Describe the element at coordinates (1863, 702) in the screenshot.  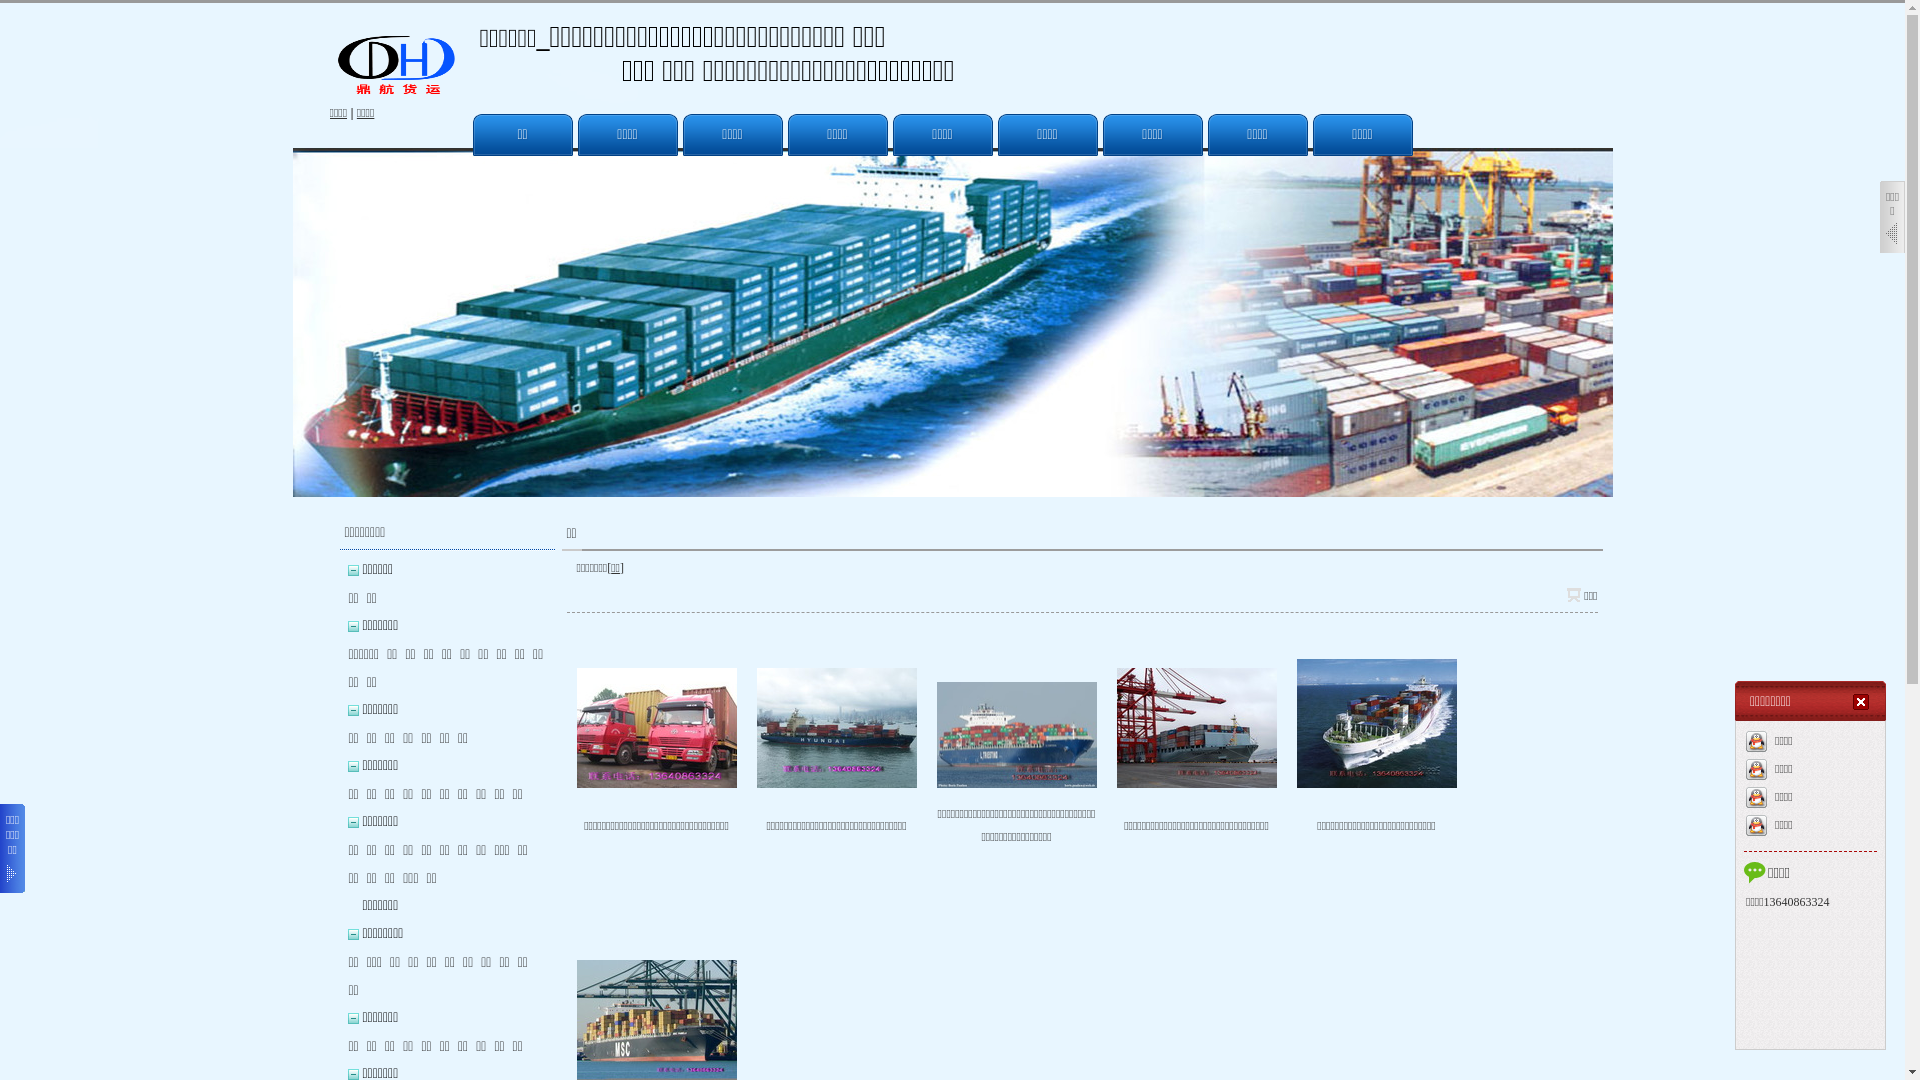
I see ` ` at that location.